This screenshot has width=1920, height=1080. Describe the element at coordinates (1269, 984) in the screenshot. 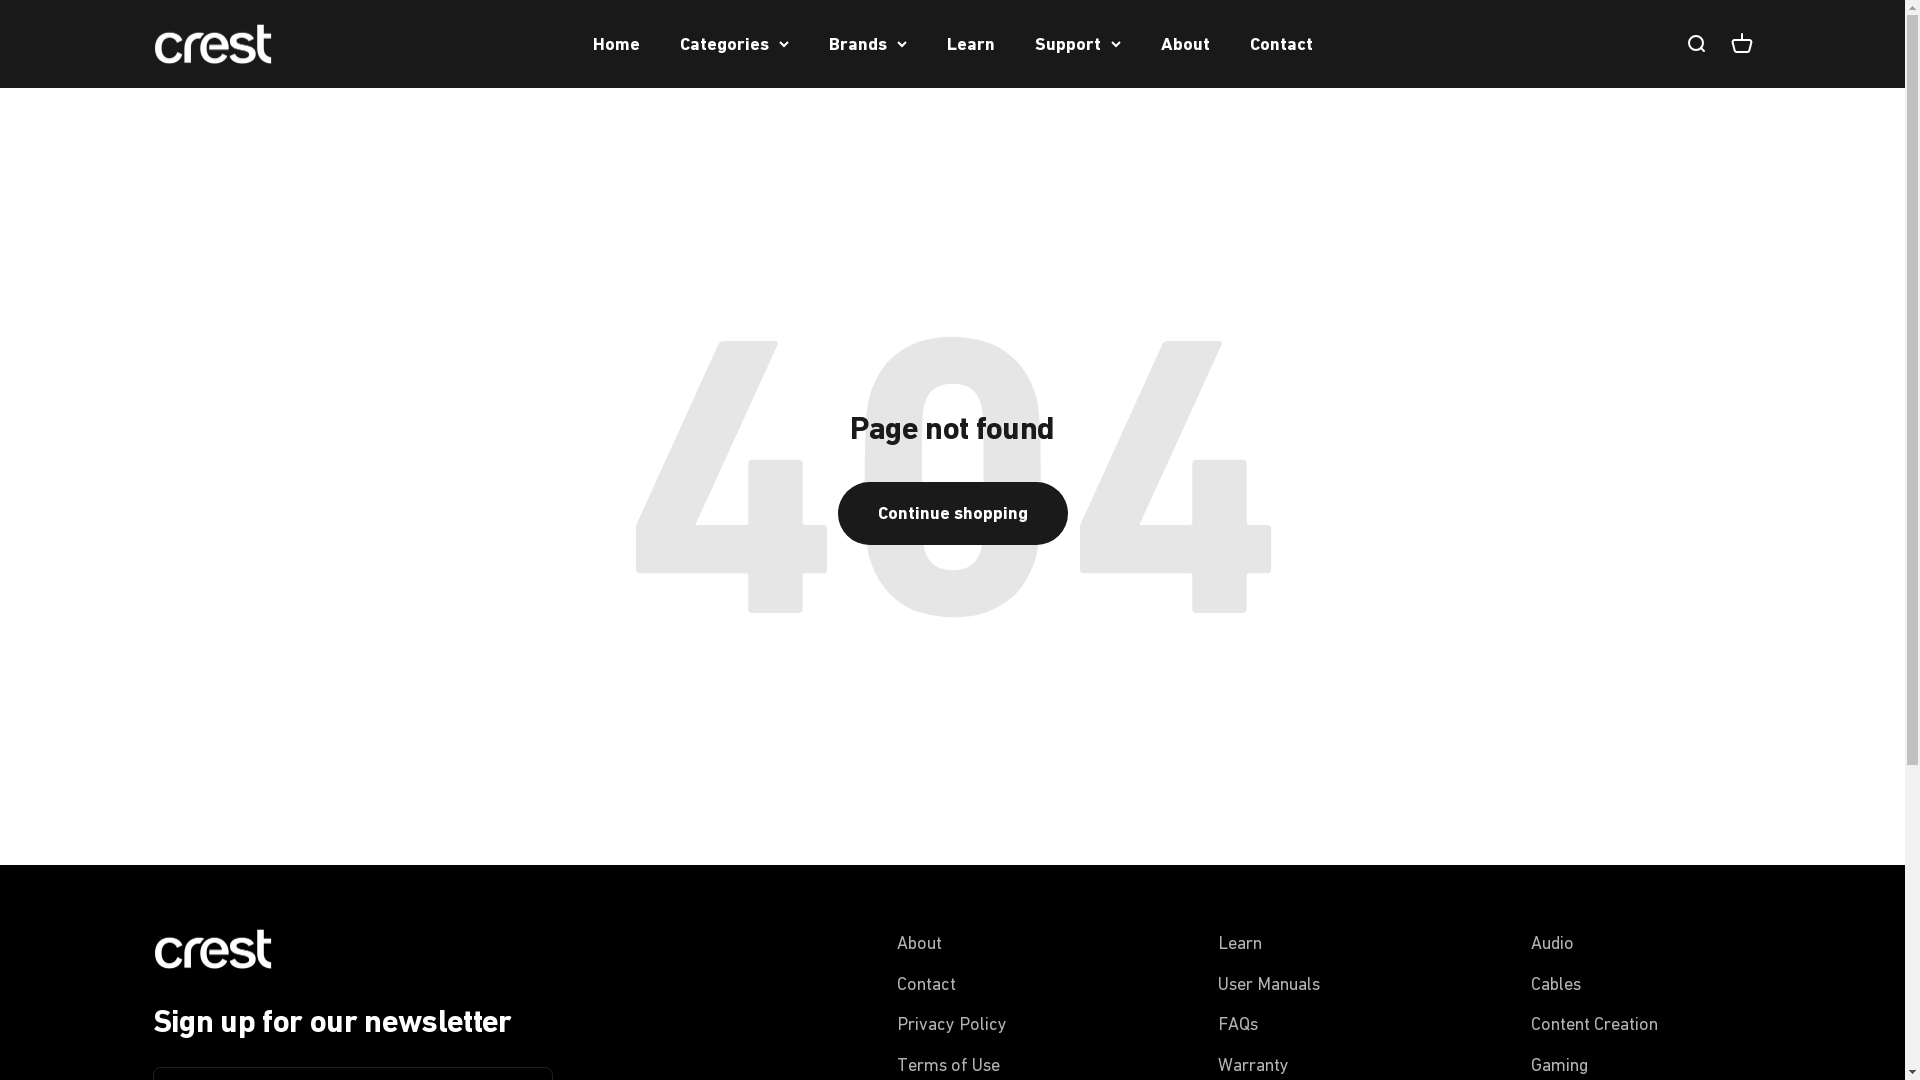

I see `User Manuals` at that location.